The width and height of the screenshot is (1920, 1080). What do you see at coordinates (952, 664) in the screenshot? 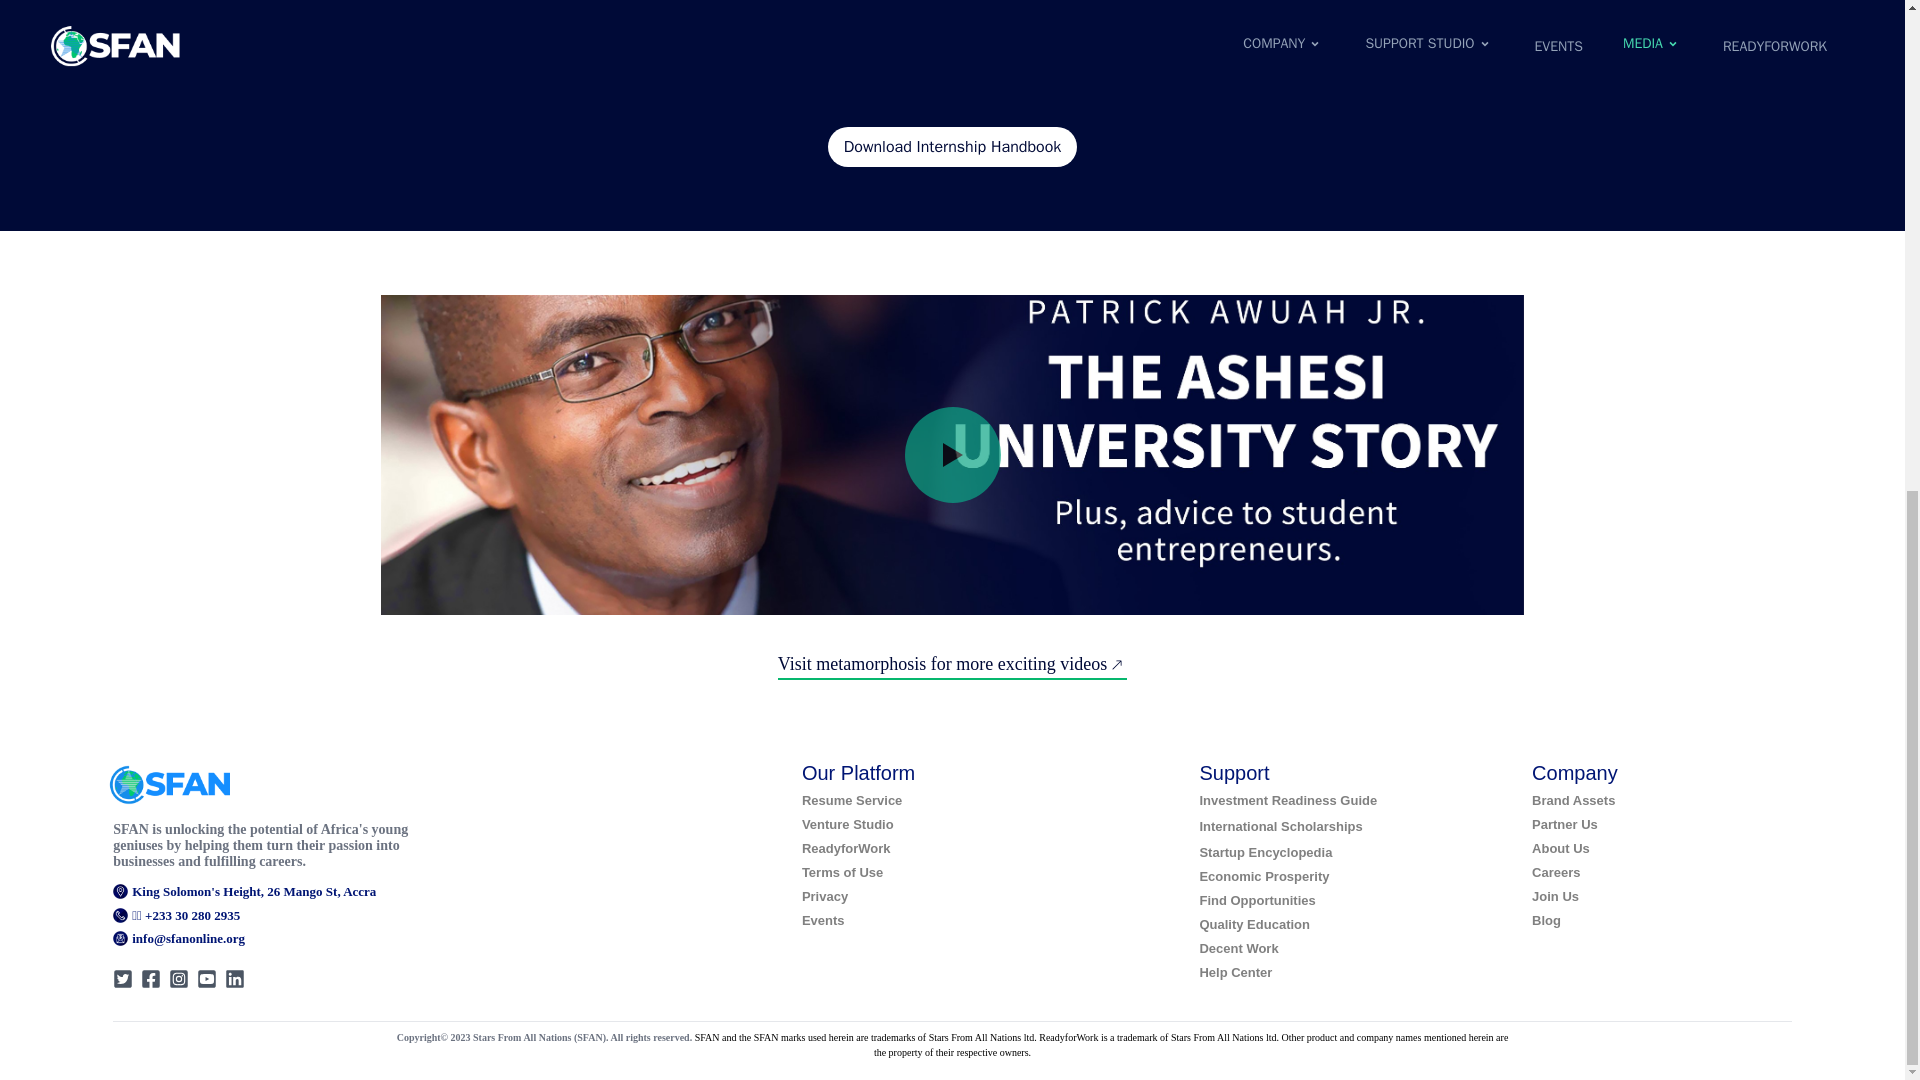
I see `Visit metamorphosis for more exciting videos` at bounding box center [952, 664].